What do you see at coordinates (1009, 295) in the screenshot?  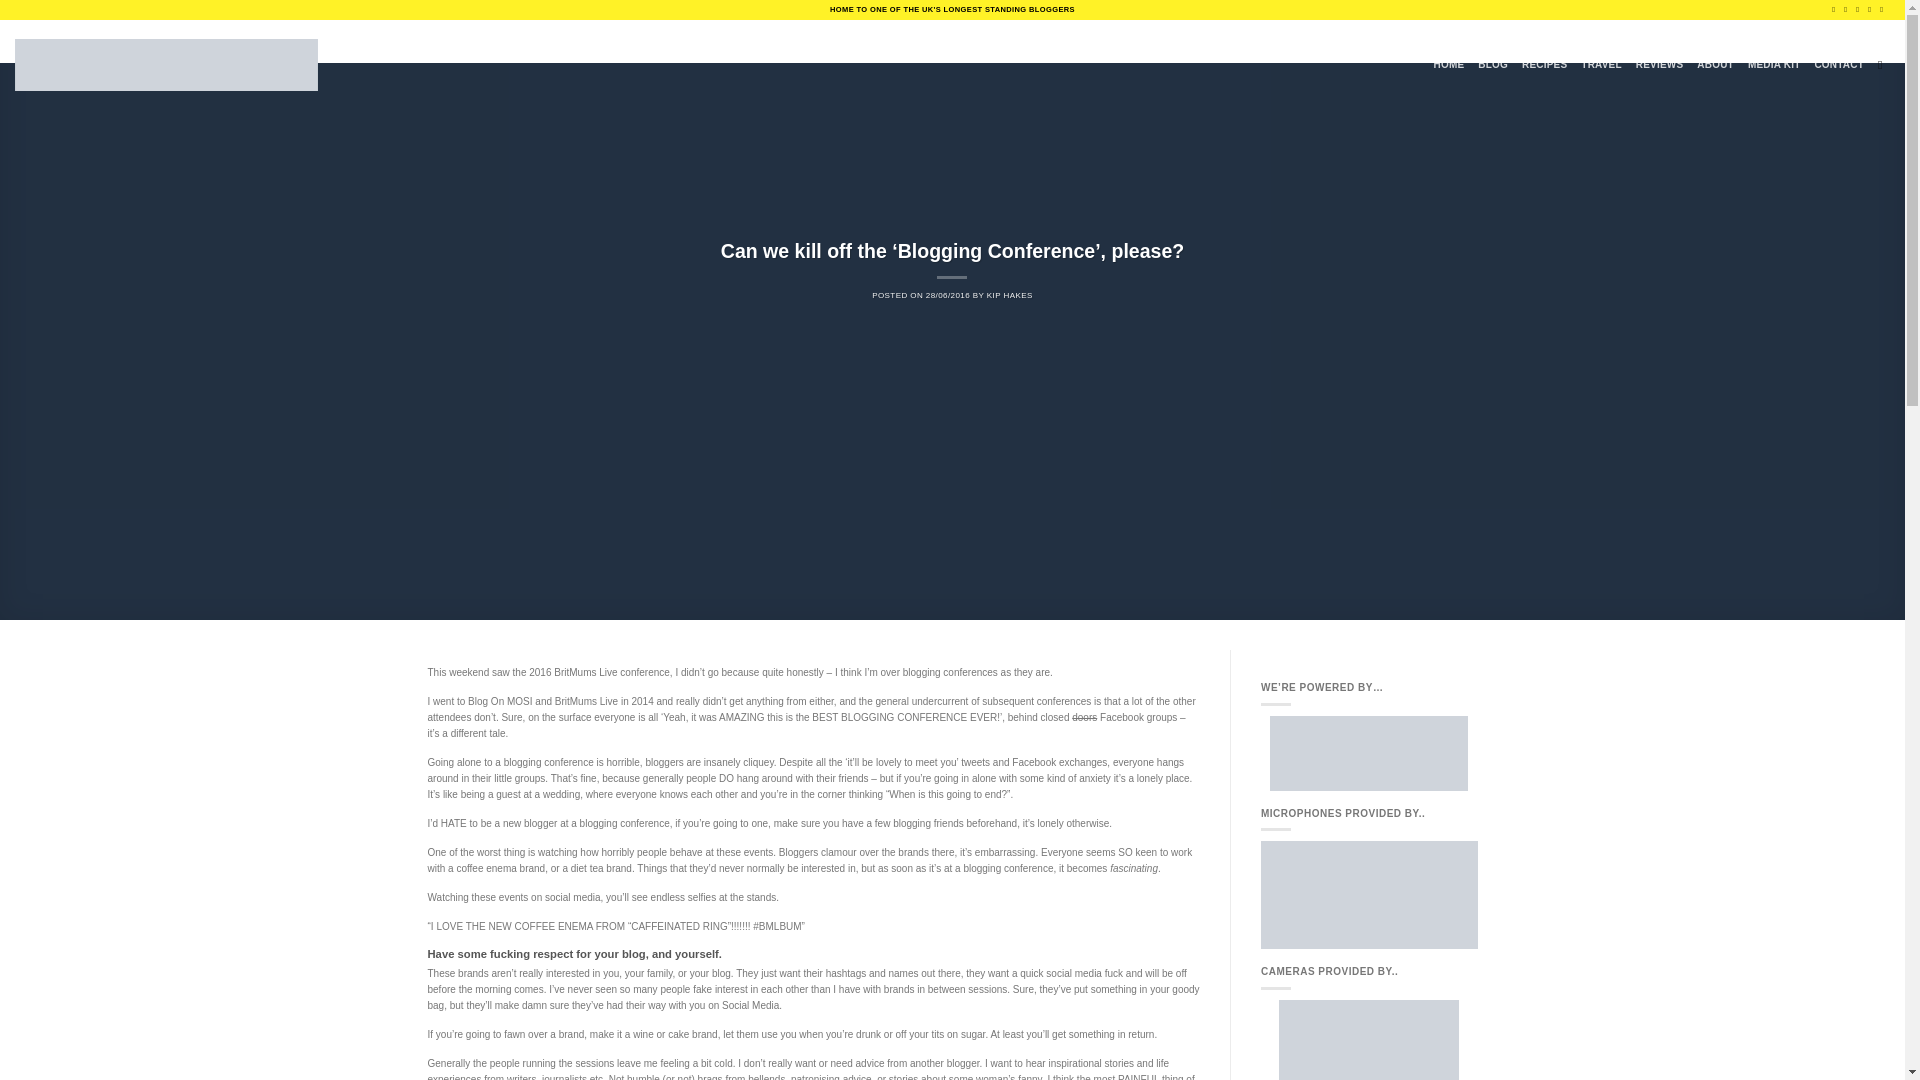 I see `KIP HAKES` at bounding box center [1009, 295].